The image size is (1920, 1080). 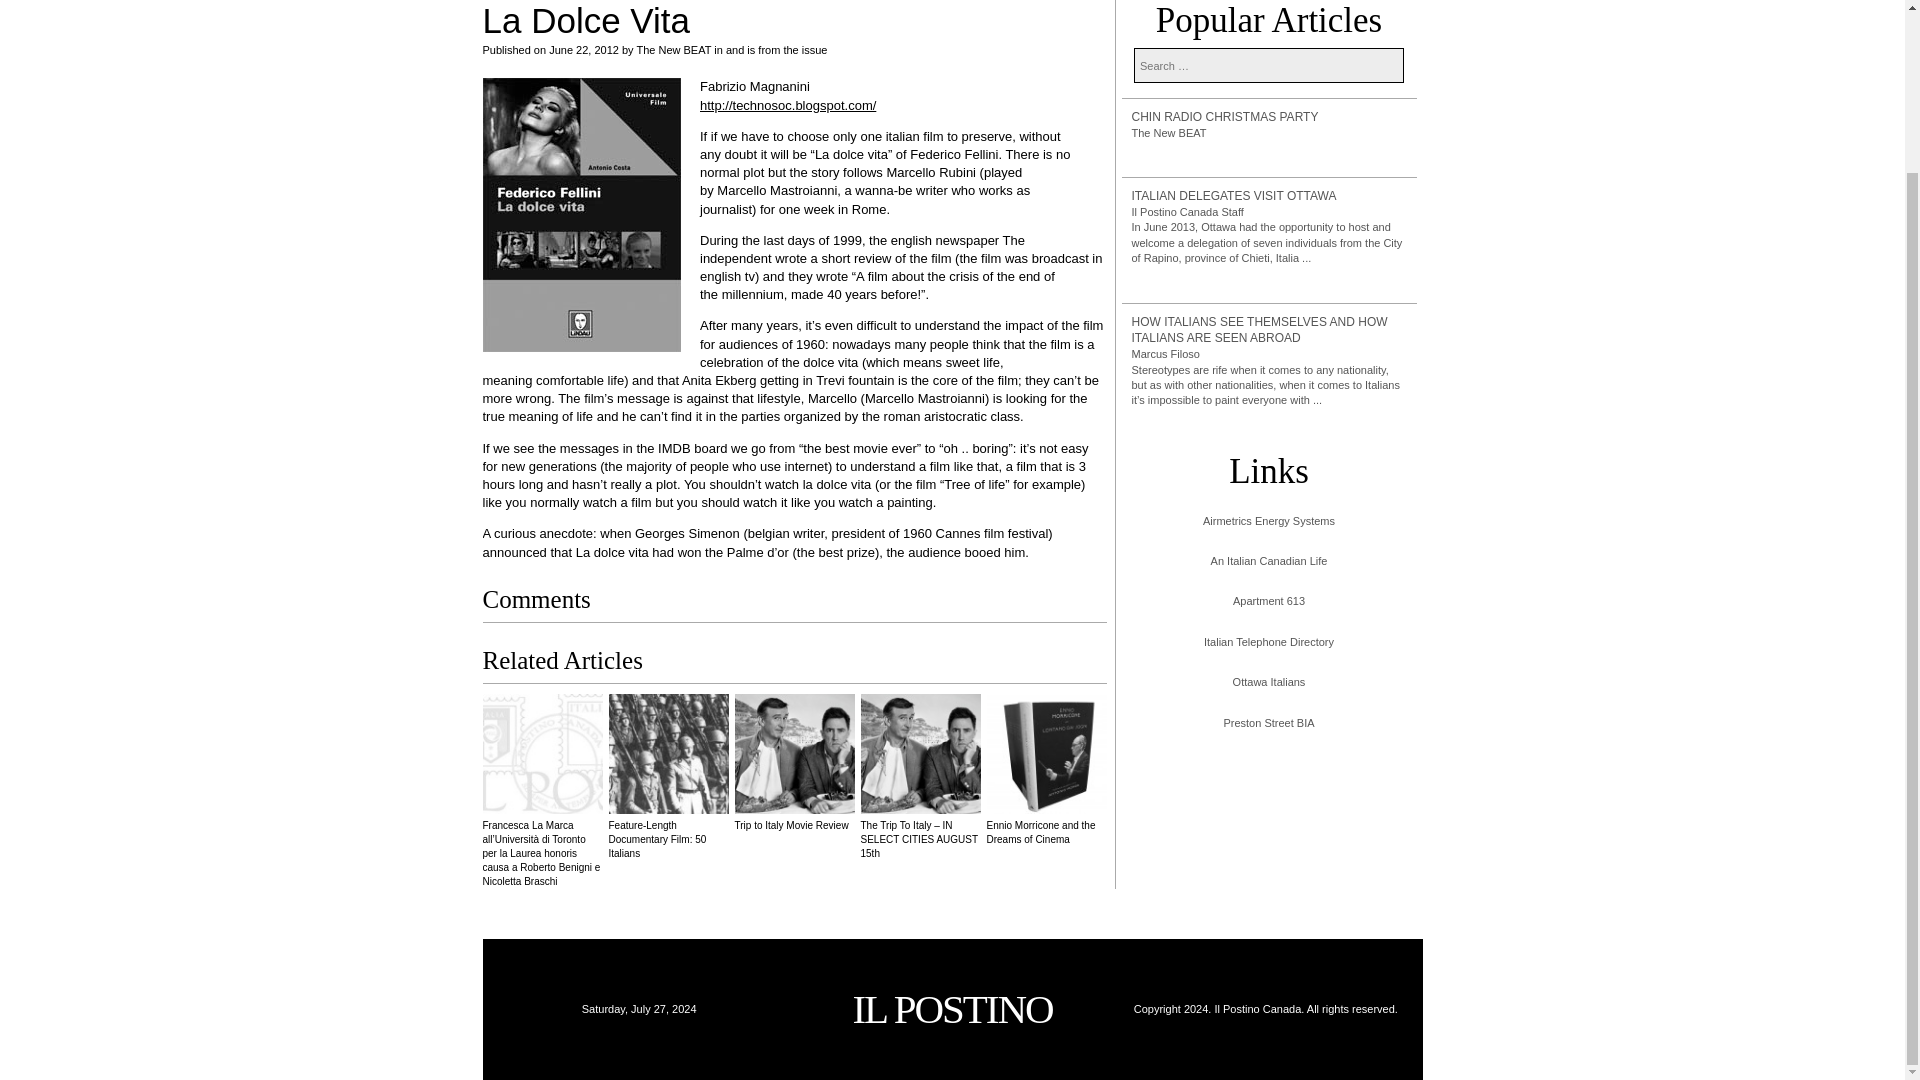 I want to click on Apartment 613, so click(x=1268, y=602).